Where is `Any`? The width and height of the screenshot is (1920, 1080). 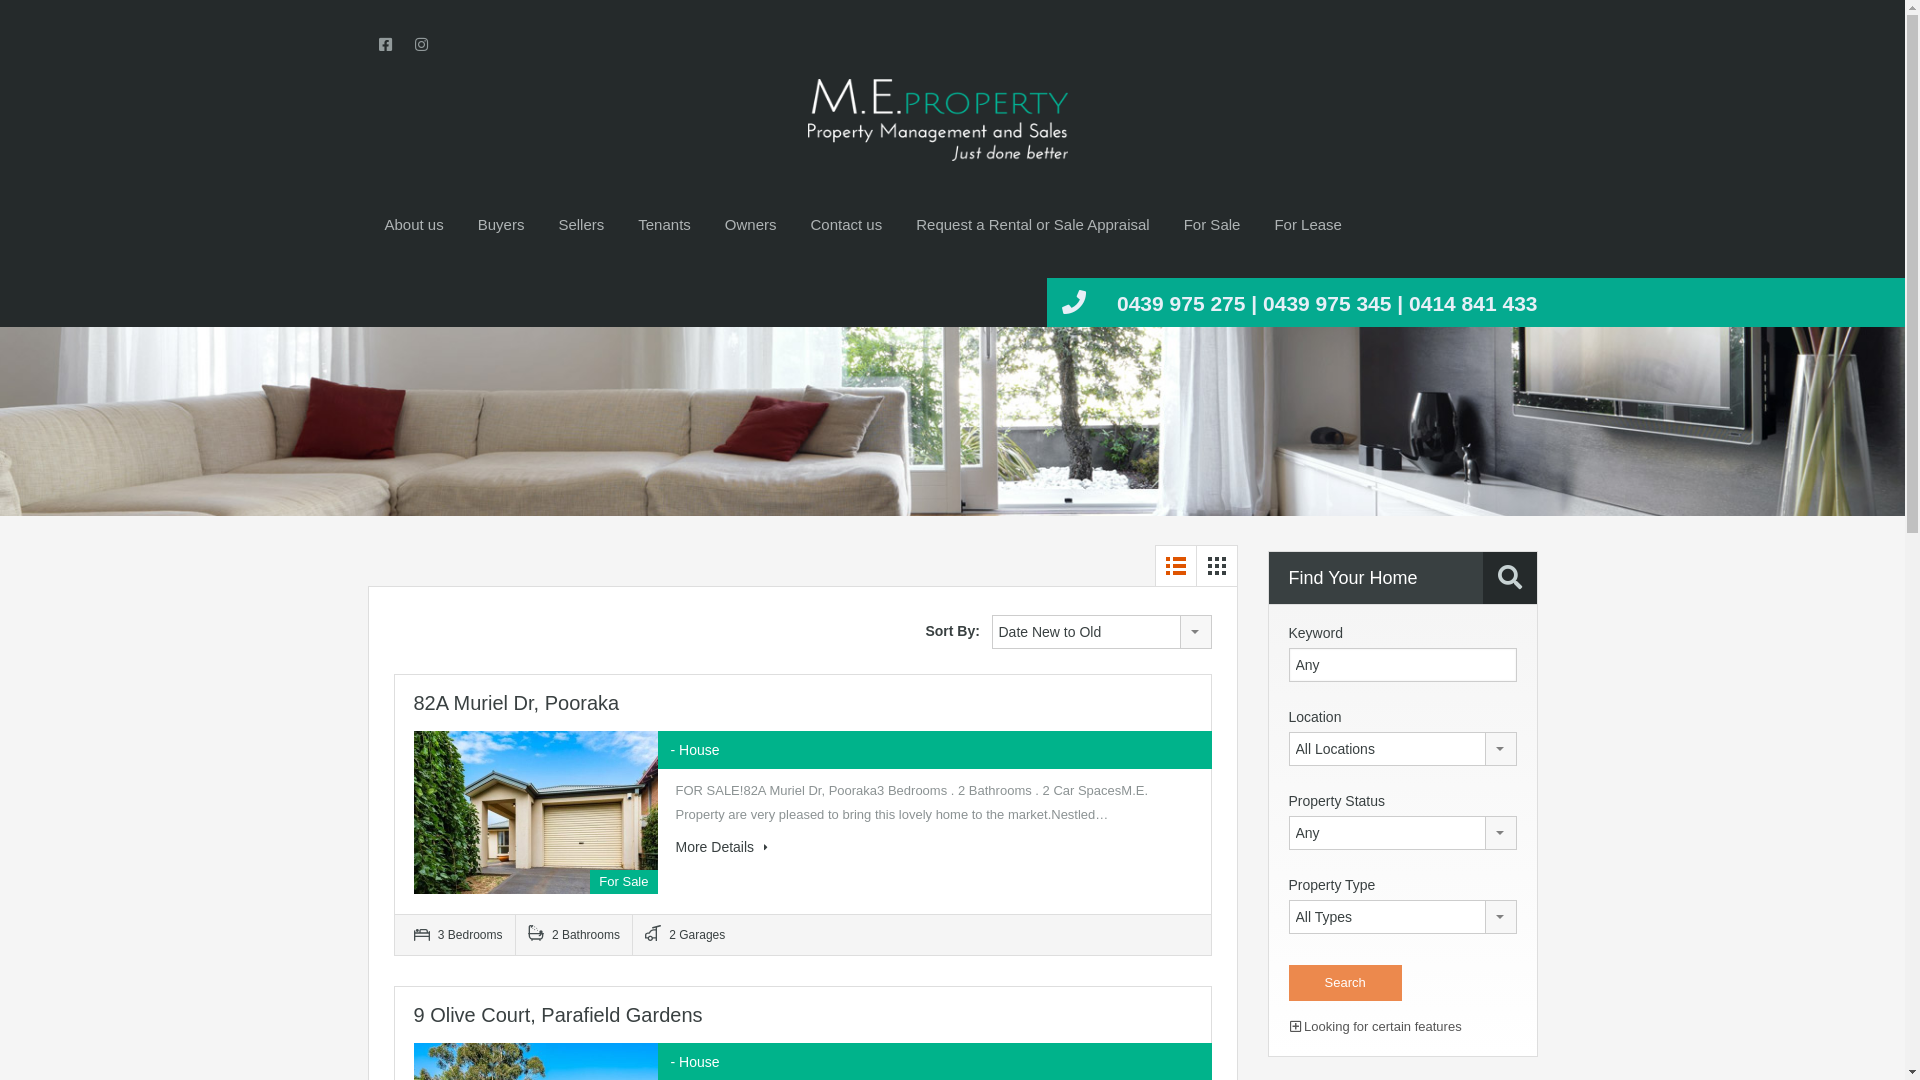
Any is located at coordinates (1402, 833).